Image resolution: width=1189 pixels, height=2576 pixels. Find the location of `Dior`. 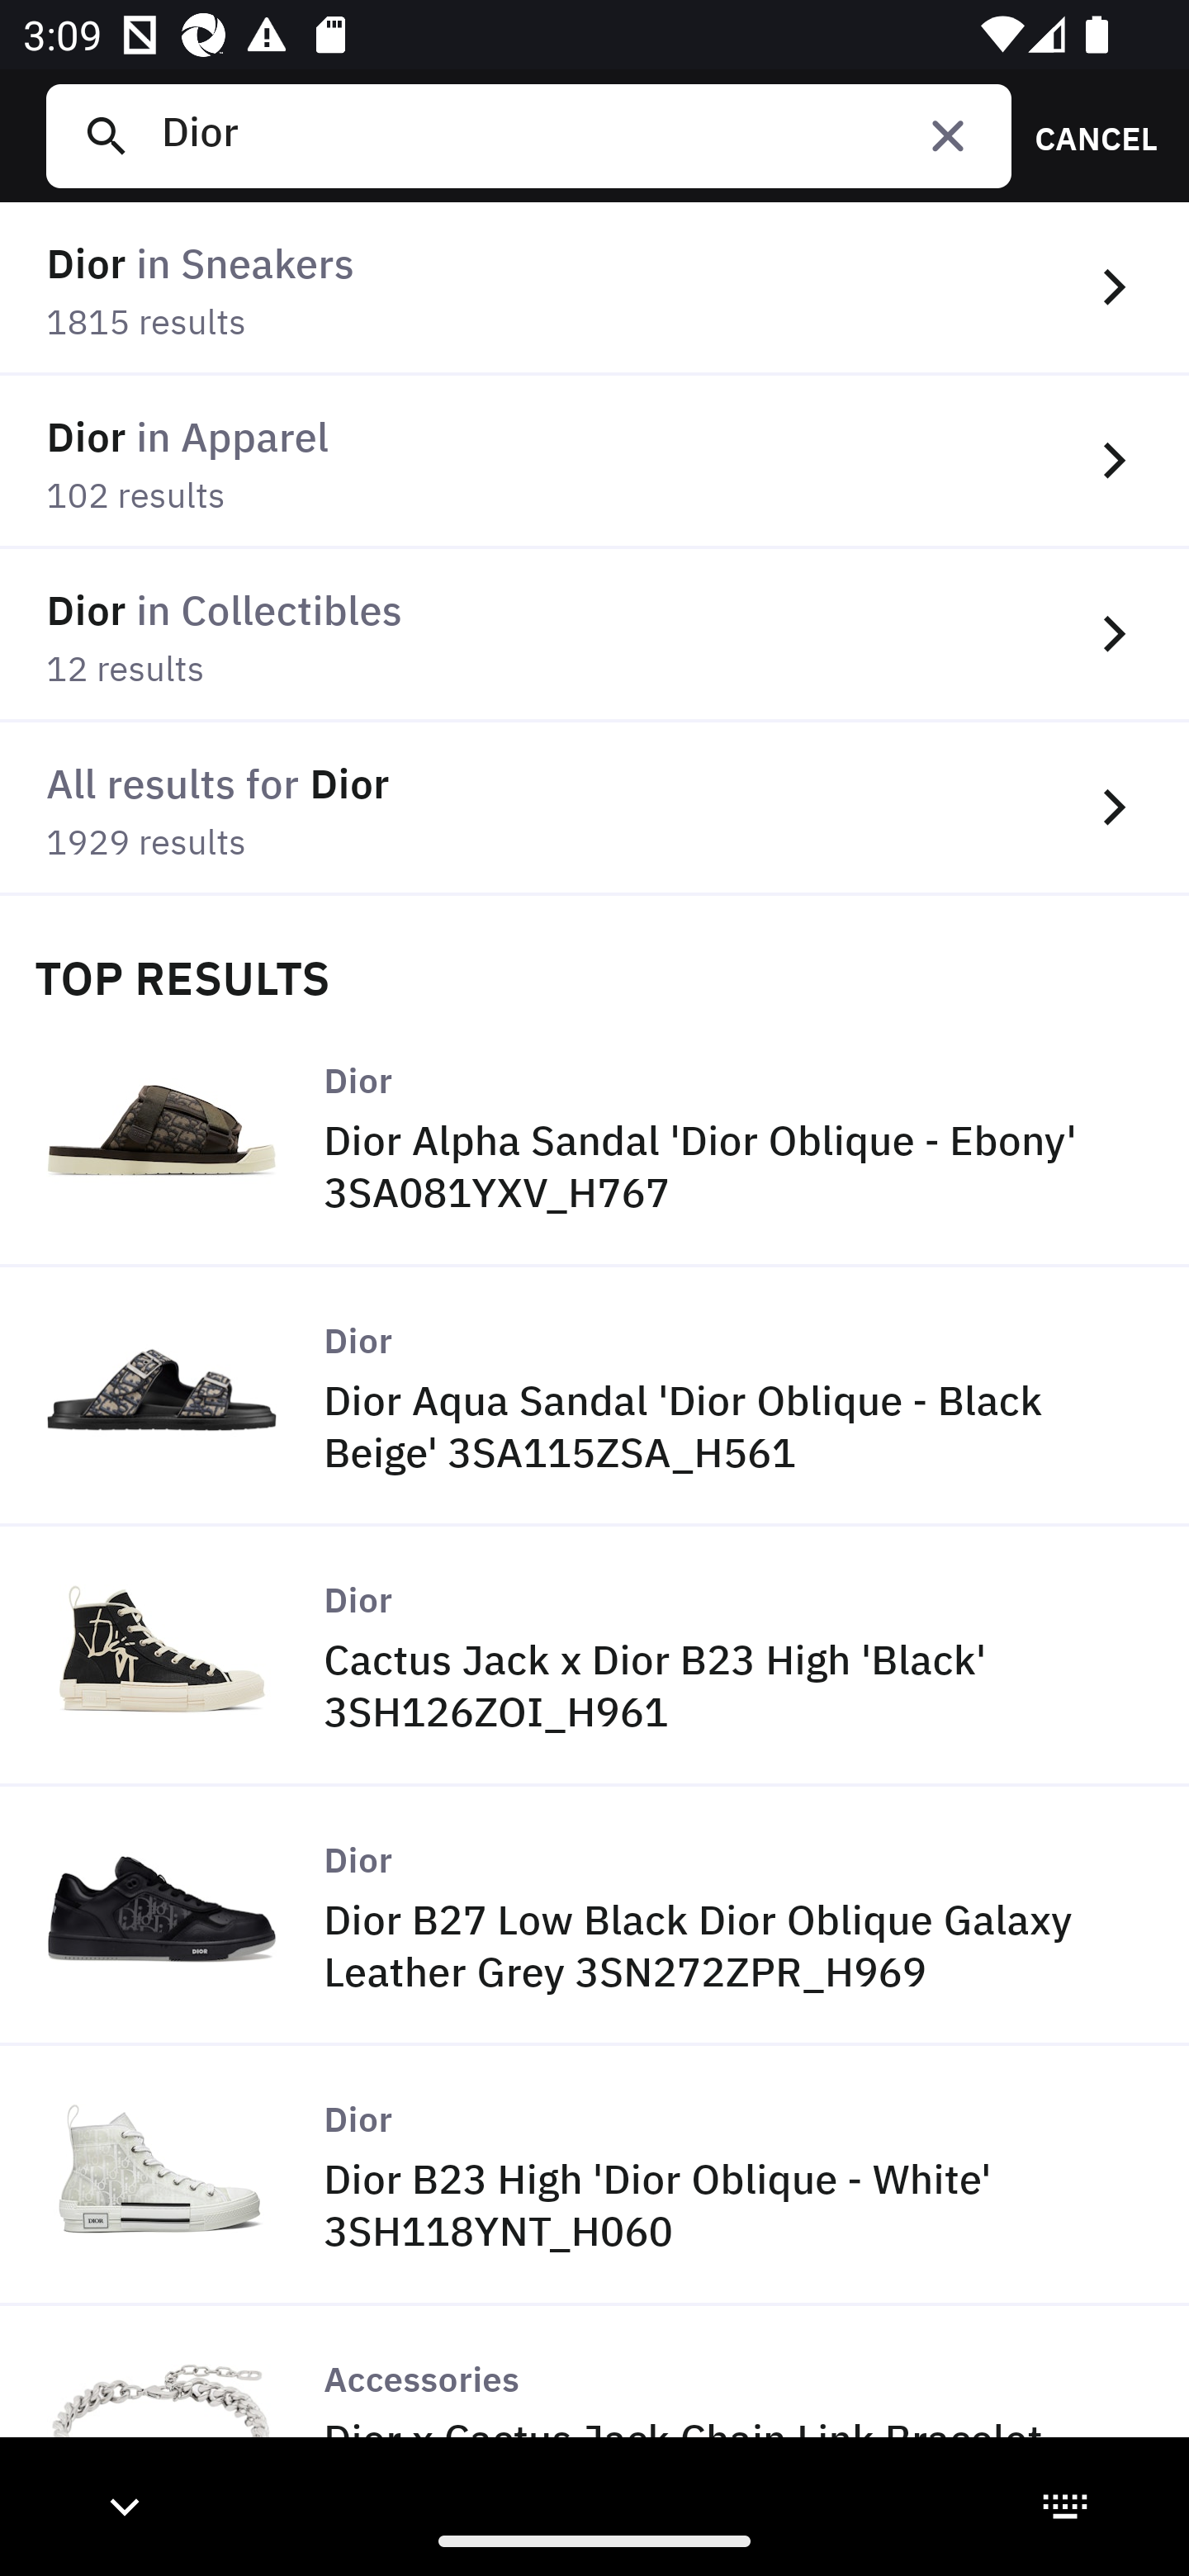

Dior is located at coordinates (574, 135).